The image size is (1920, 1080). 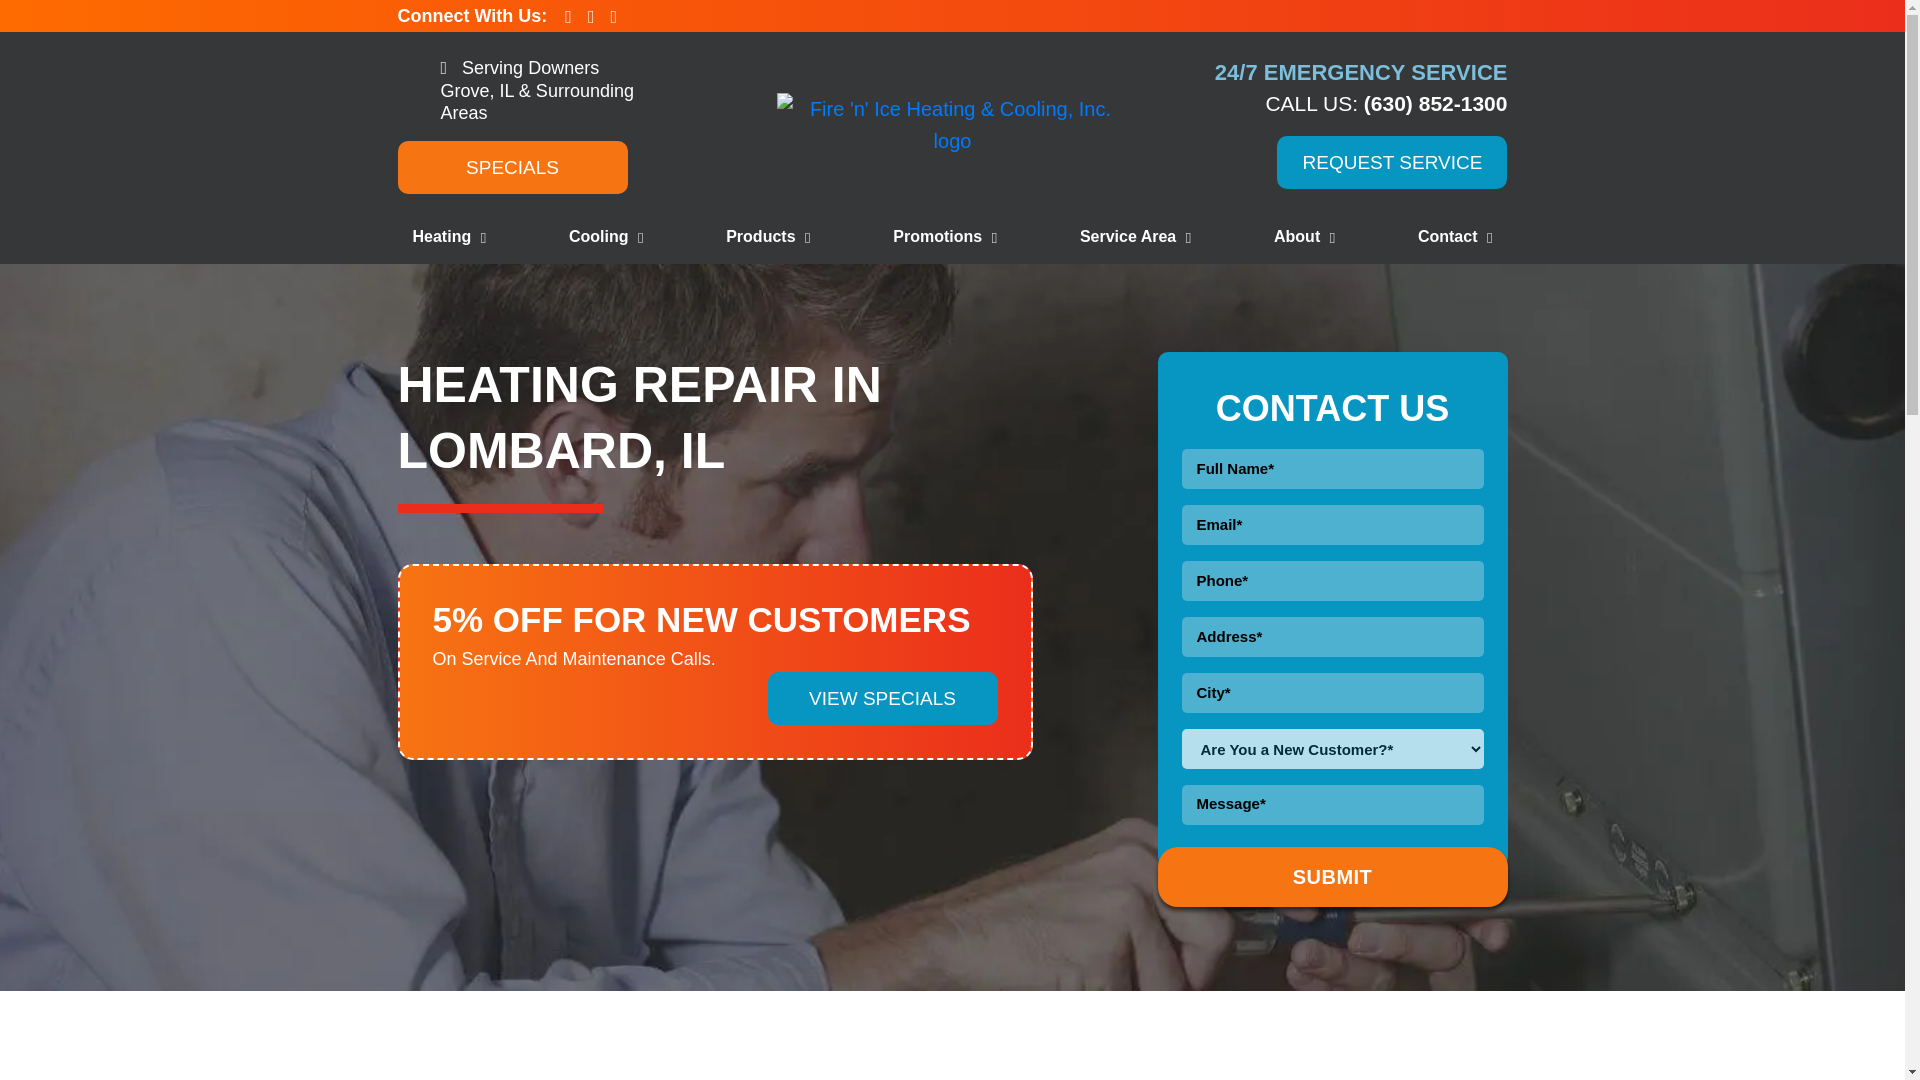 What do you see at coordinates (606, 236) in the screenshot?
I see `Cooling` at bounding box center [606, 236].